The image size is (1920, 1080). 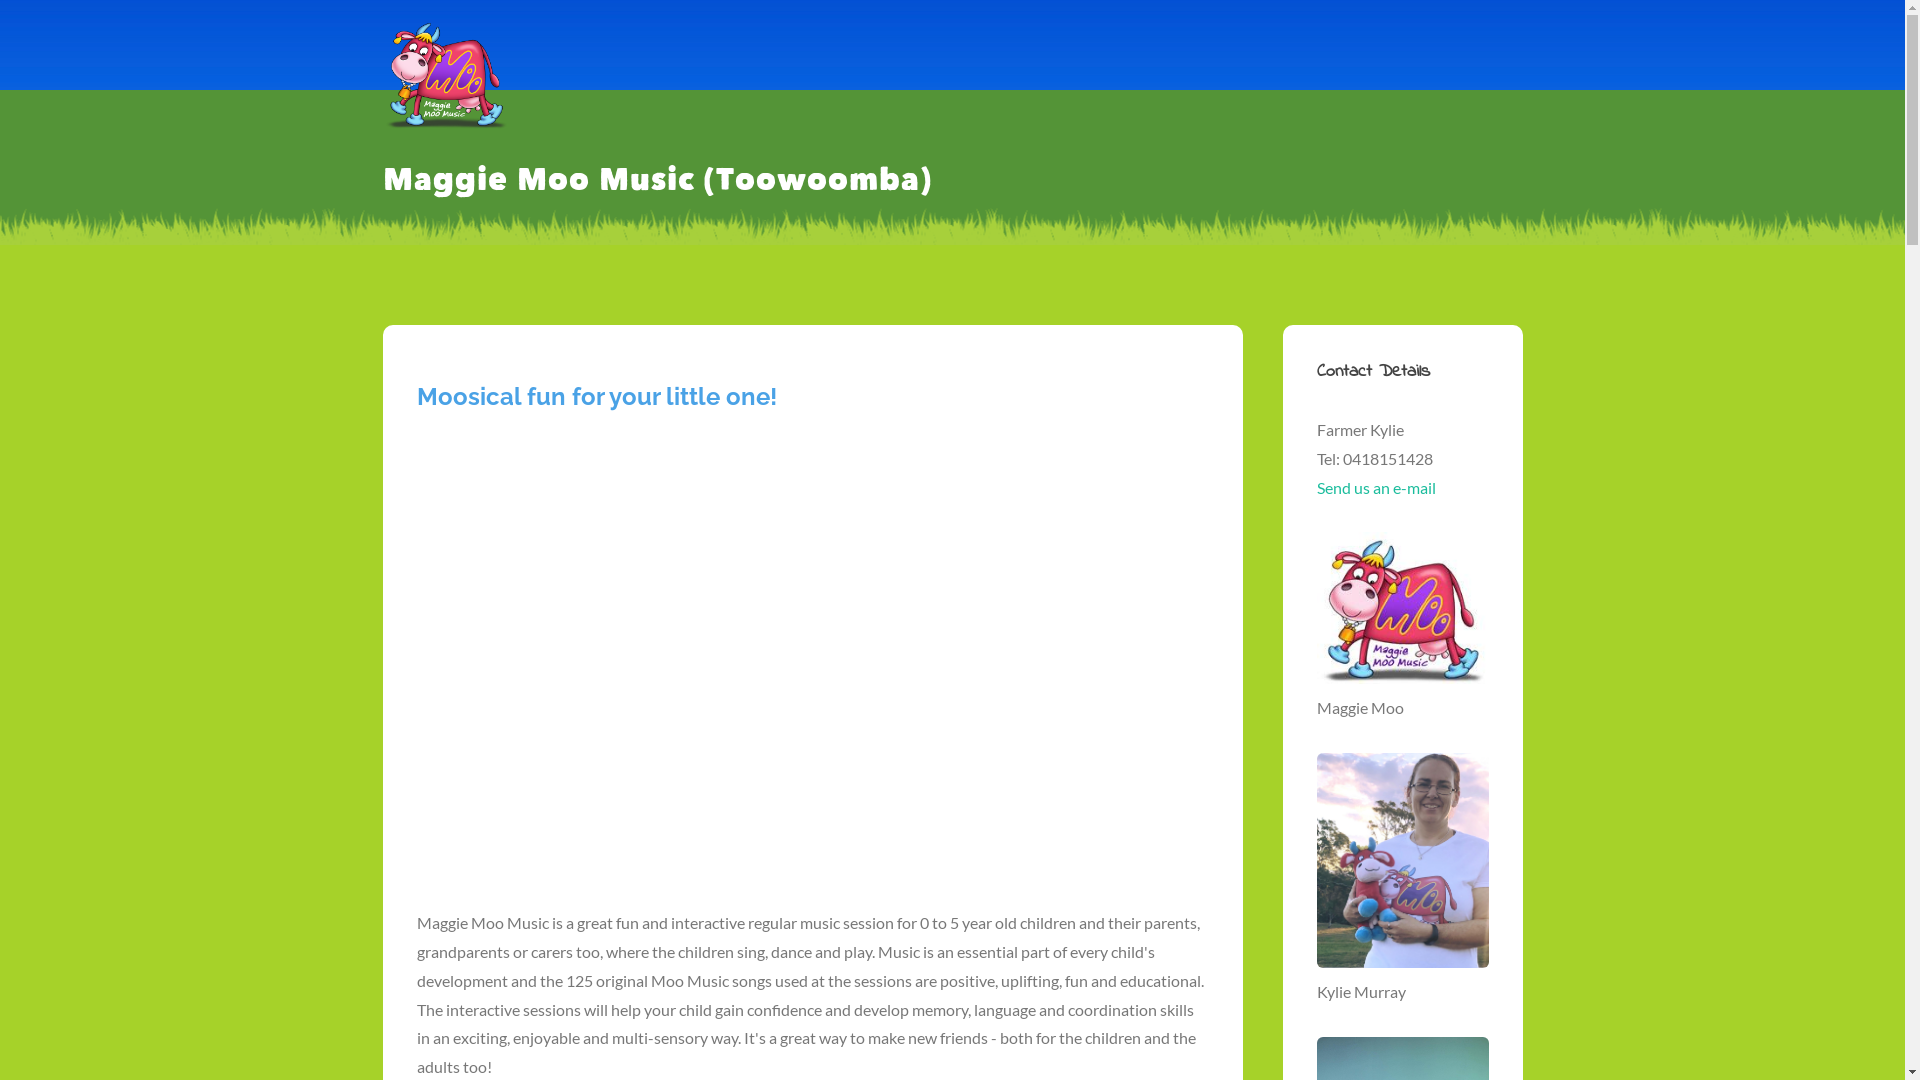 I want to click on Send us an e-mail, so click(x=1376, y=488).